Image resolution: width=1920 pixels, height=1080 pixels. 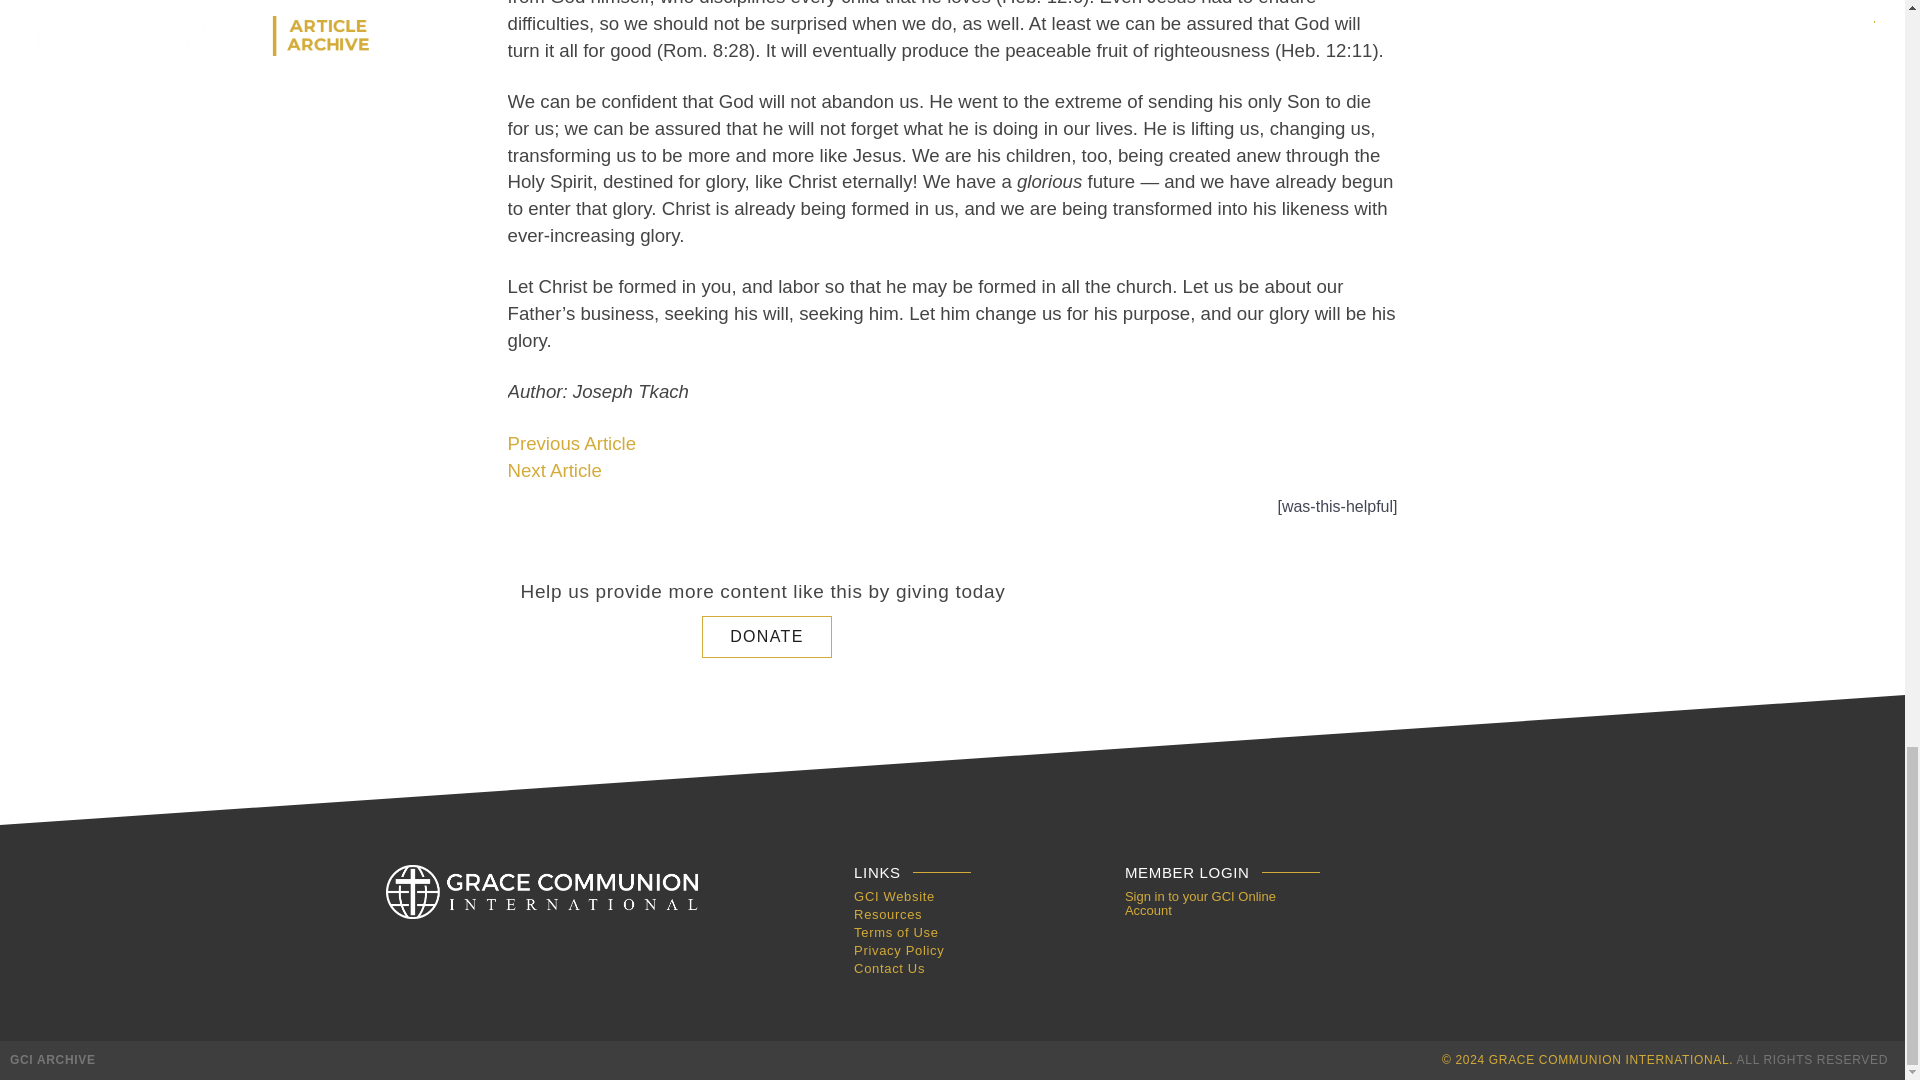 I want to click on Grace Communion International, so click(x=52, y=1060).